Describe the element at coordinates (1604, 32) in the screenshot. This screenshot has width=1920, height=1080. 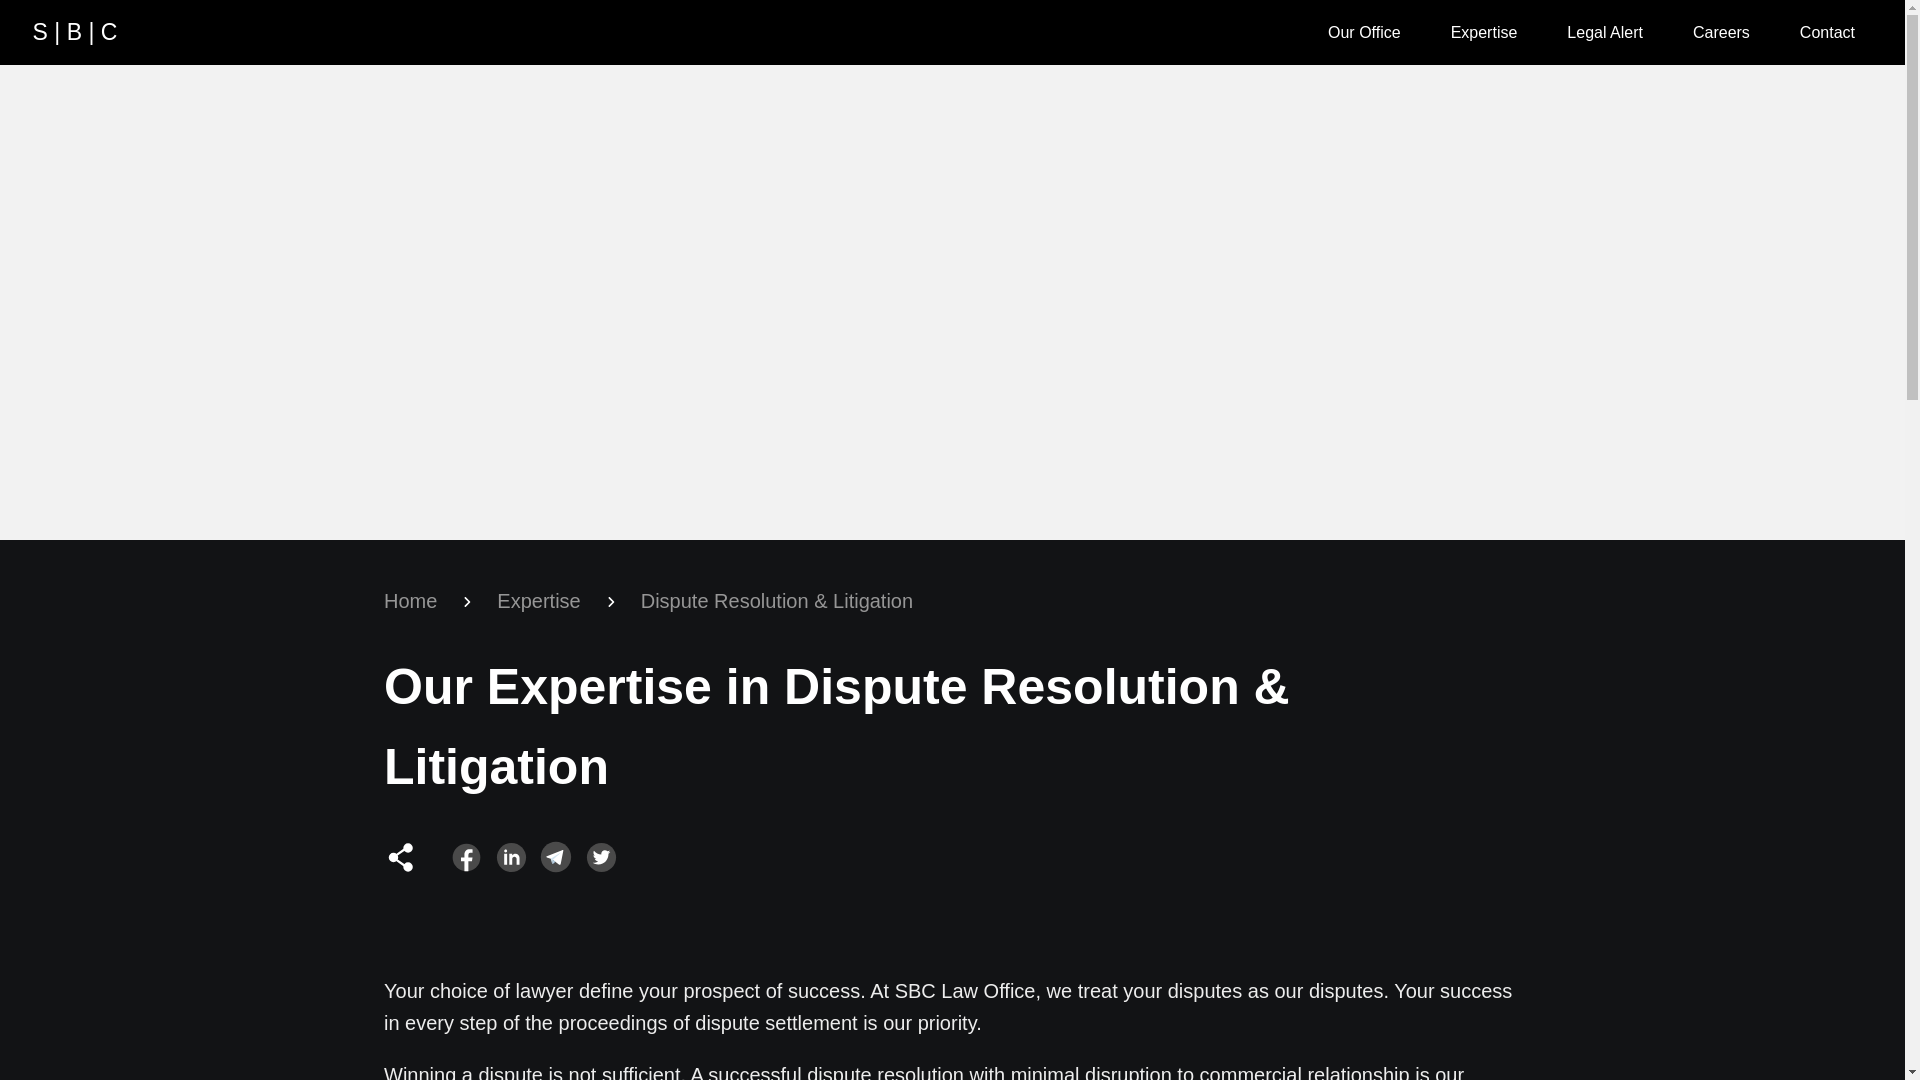
I see `Legal Alert` at that location.